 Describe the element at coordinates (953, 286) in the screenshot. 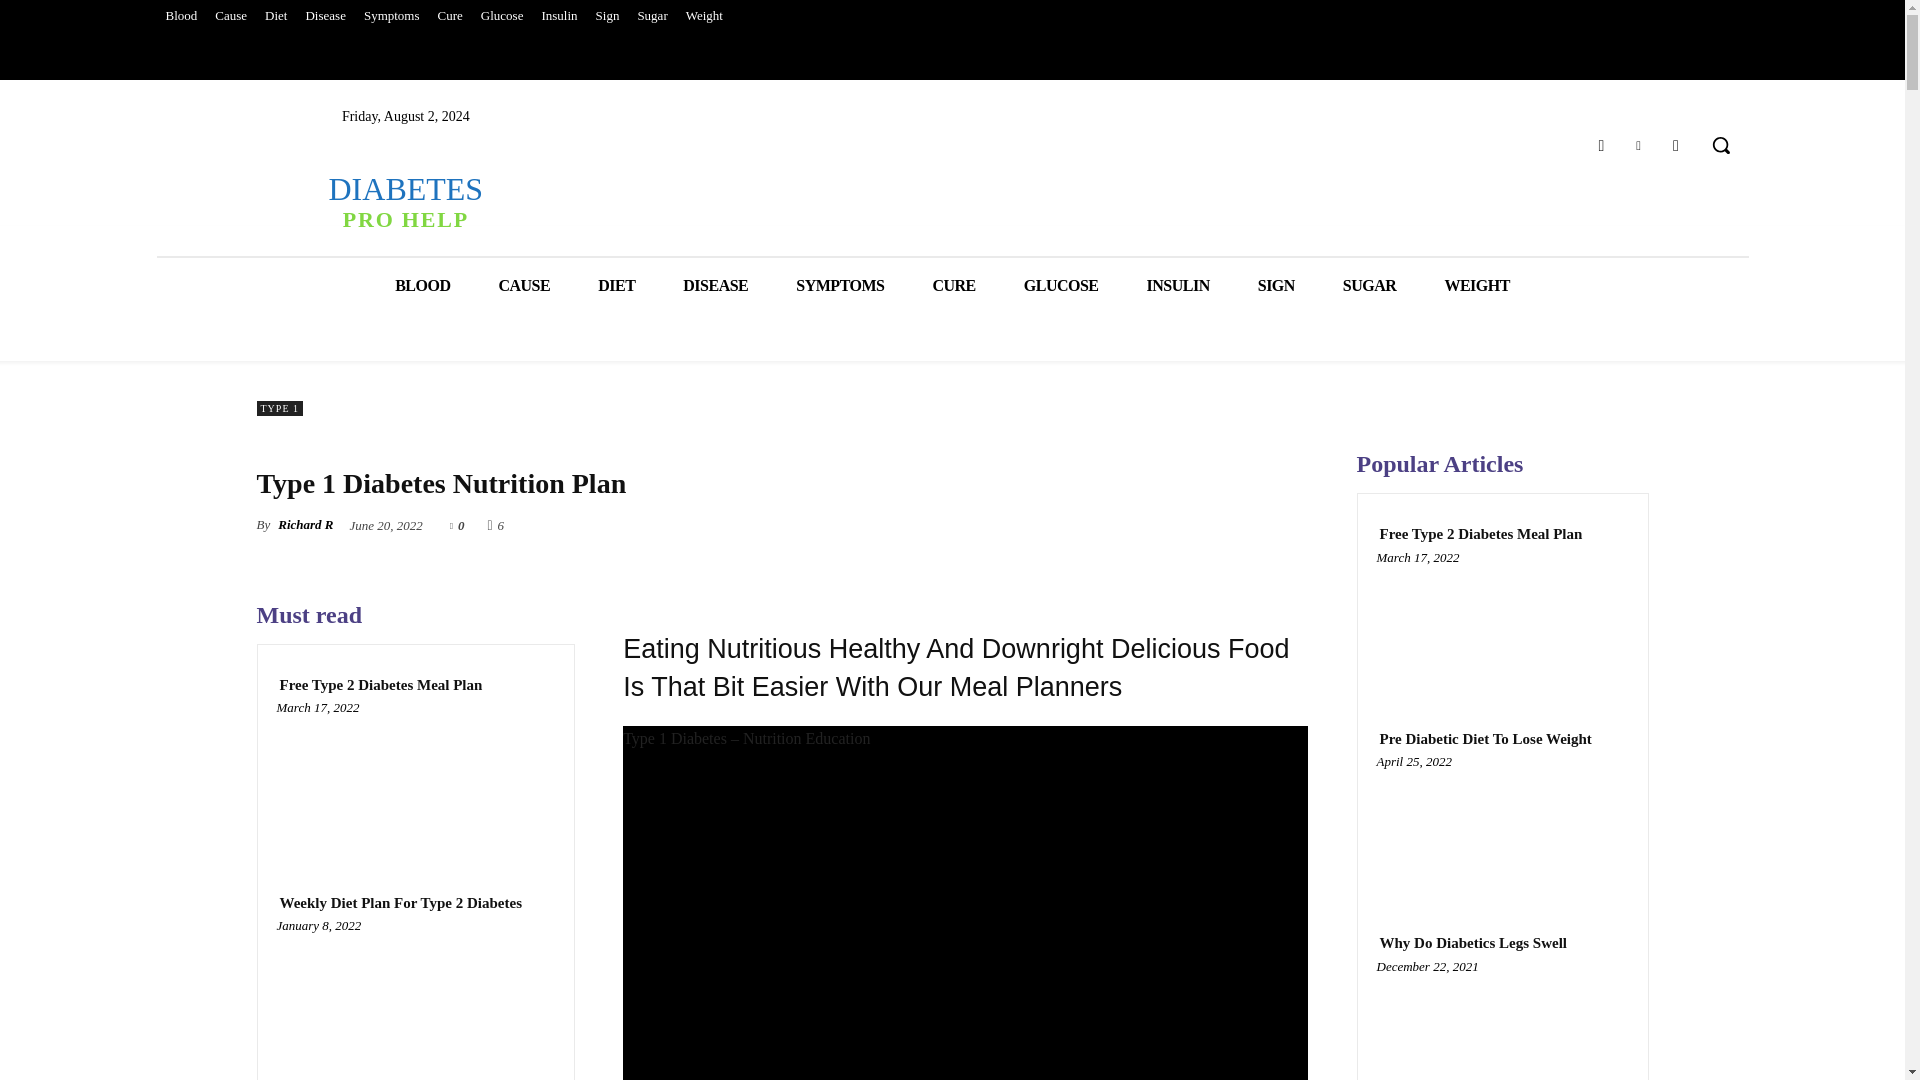

I see `CURE` at that location.